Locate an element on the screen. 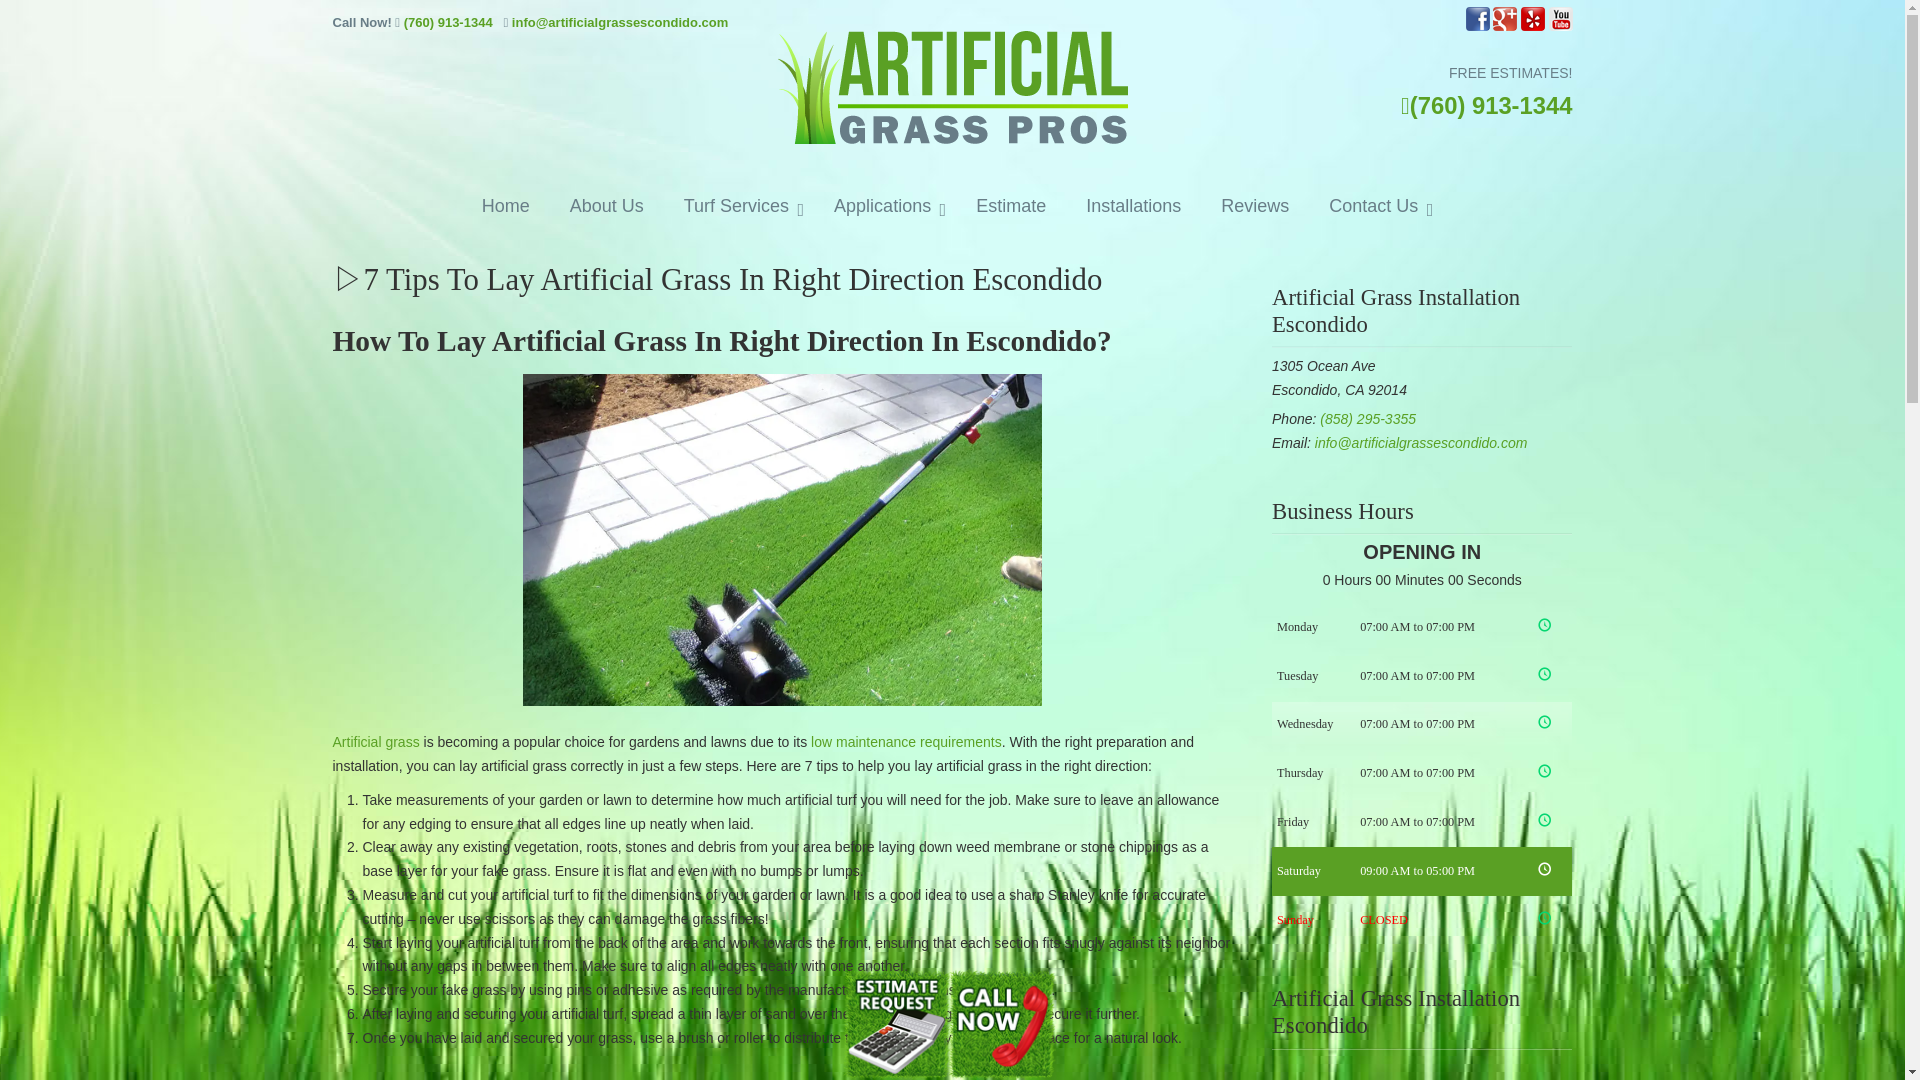  YouTube is located at coordinates (1560, 26).